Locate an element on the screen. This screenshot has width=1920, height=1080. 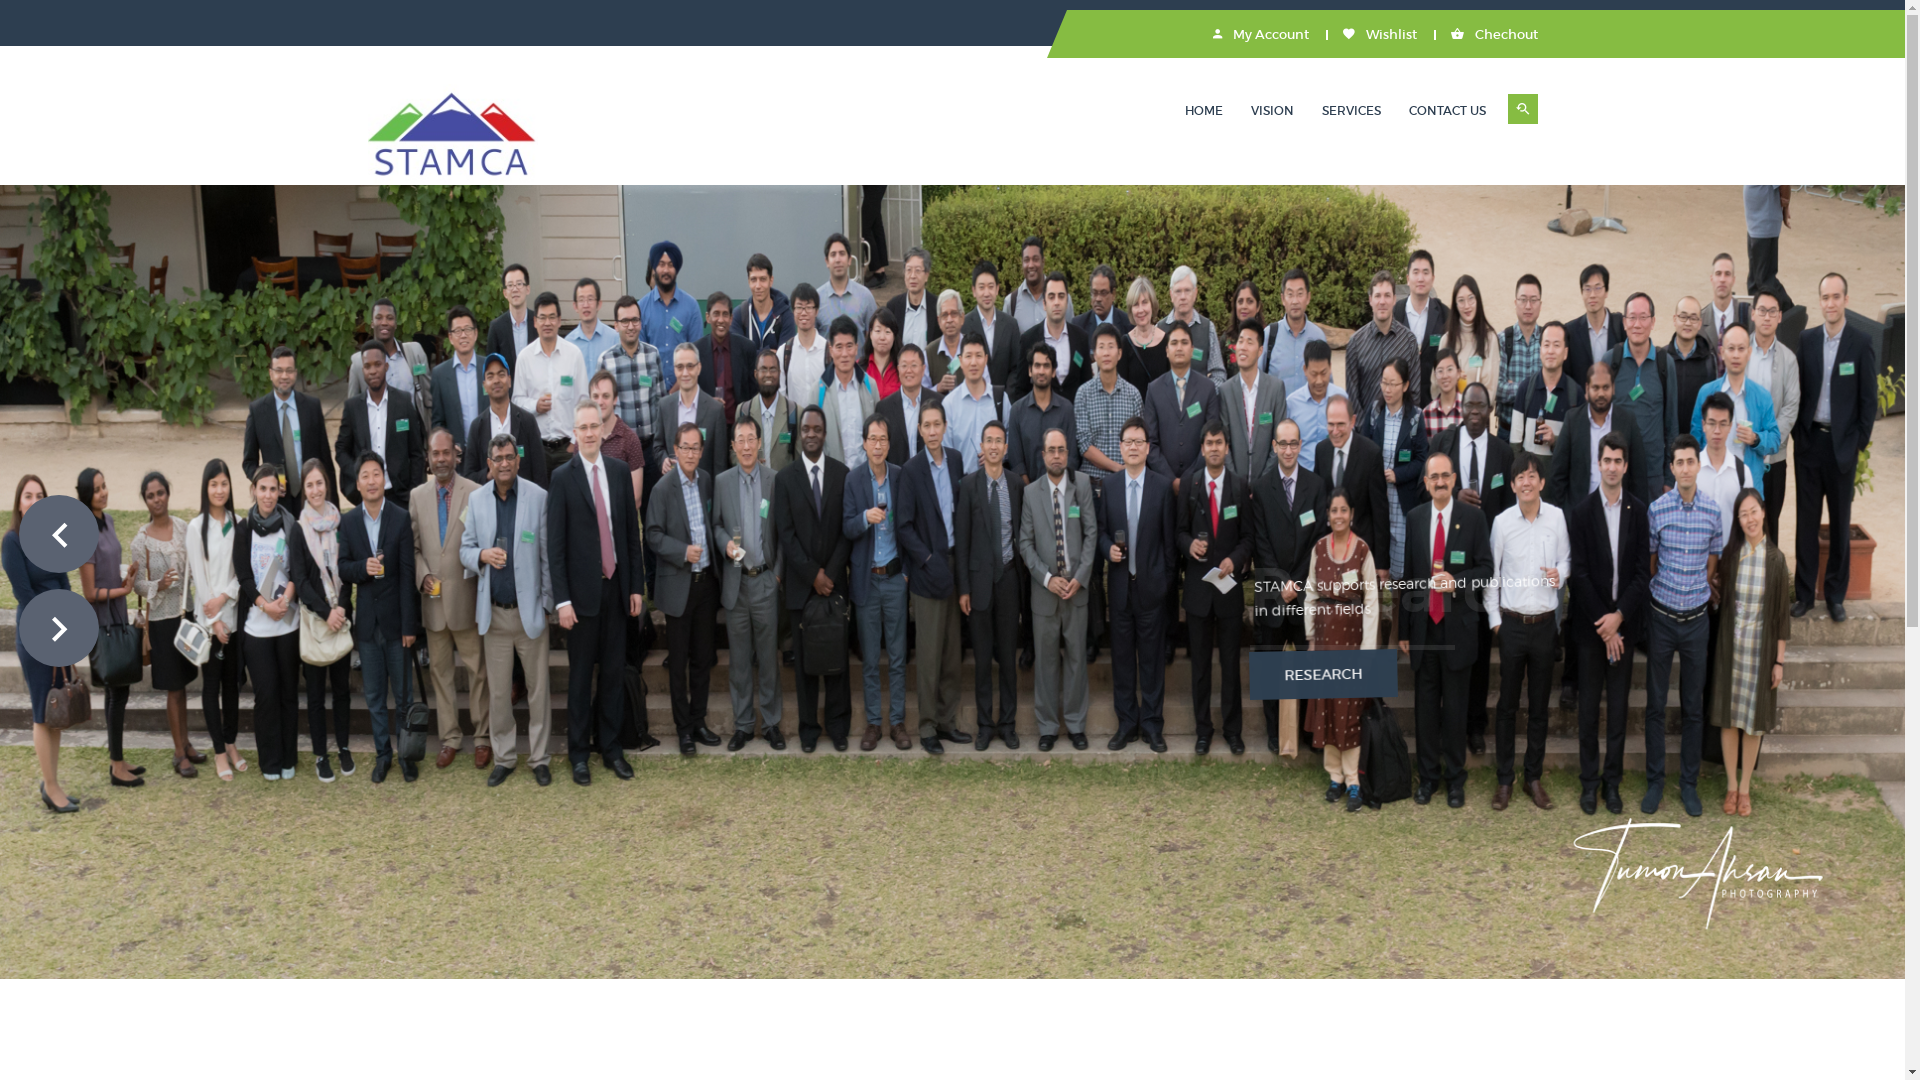
CONTACT US is located at coordinates (1446, 110).